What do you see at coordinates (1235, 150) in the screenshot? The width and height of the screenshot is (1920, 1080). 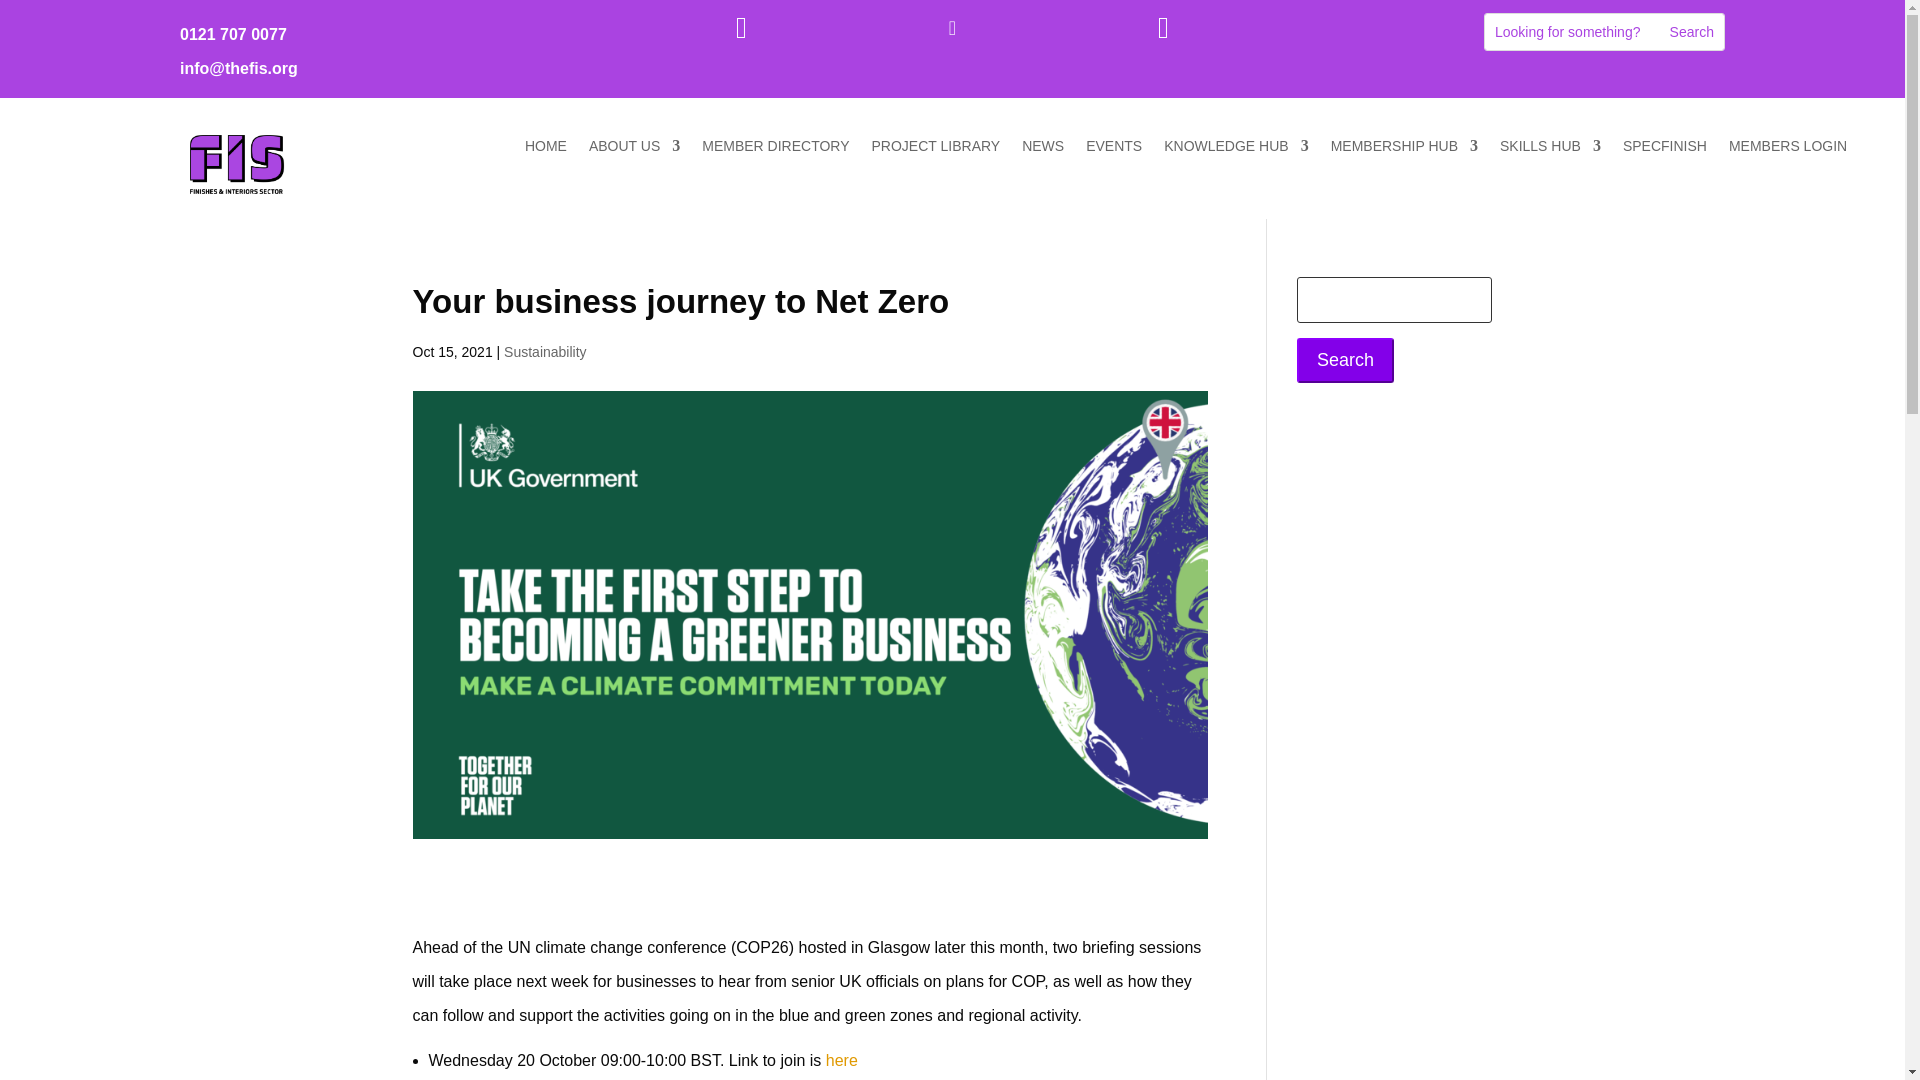 I see `KNOWLEDGE HUB` at bounding box center [1235, 150].